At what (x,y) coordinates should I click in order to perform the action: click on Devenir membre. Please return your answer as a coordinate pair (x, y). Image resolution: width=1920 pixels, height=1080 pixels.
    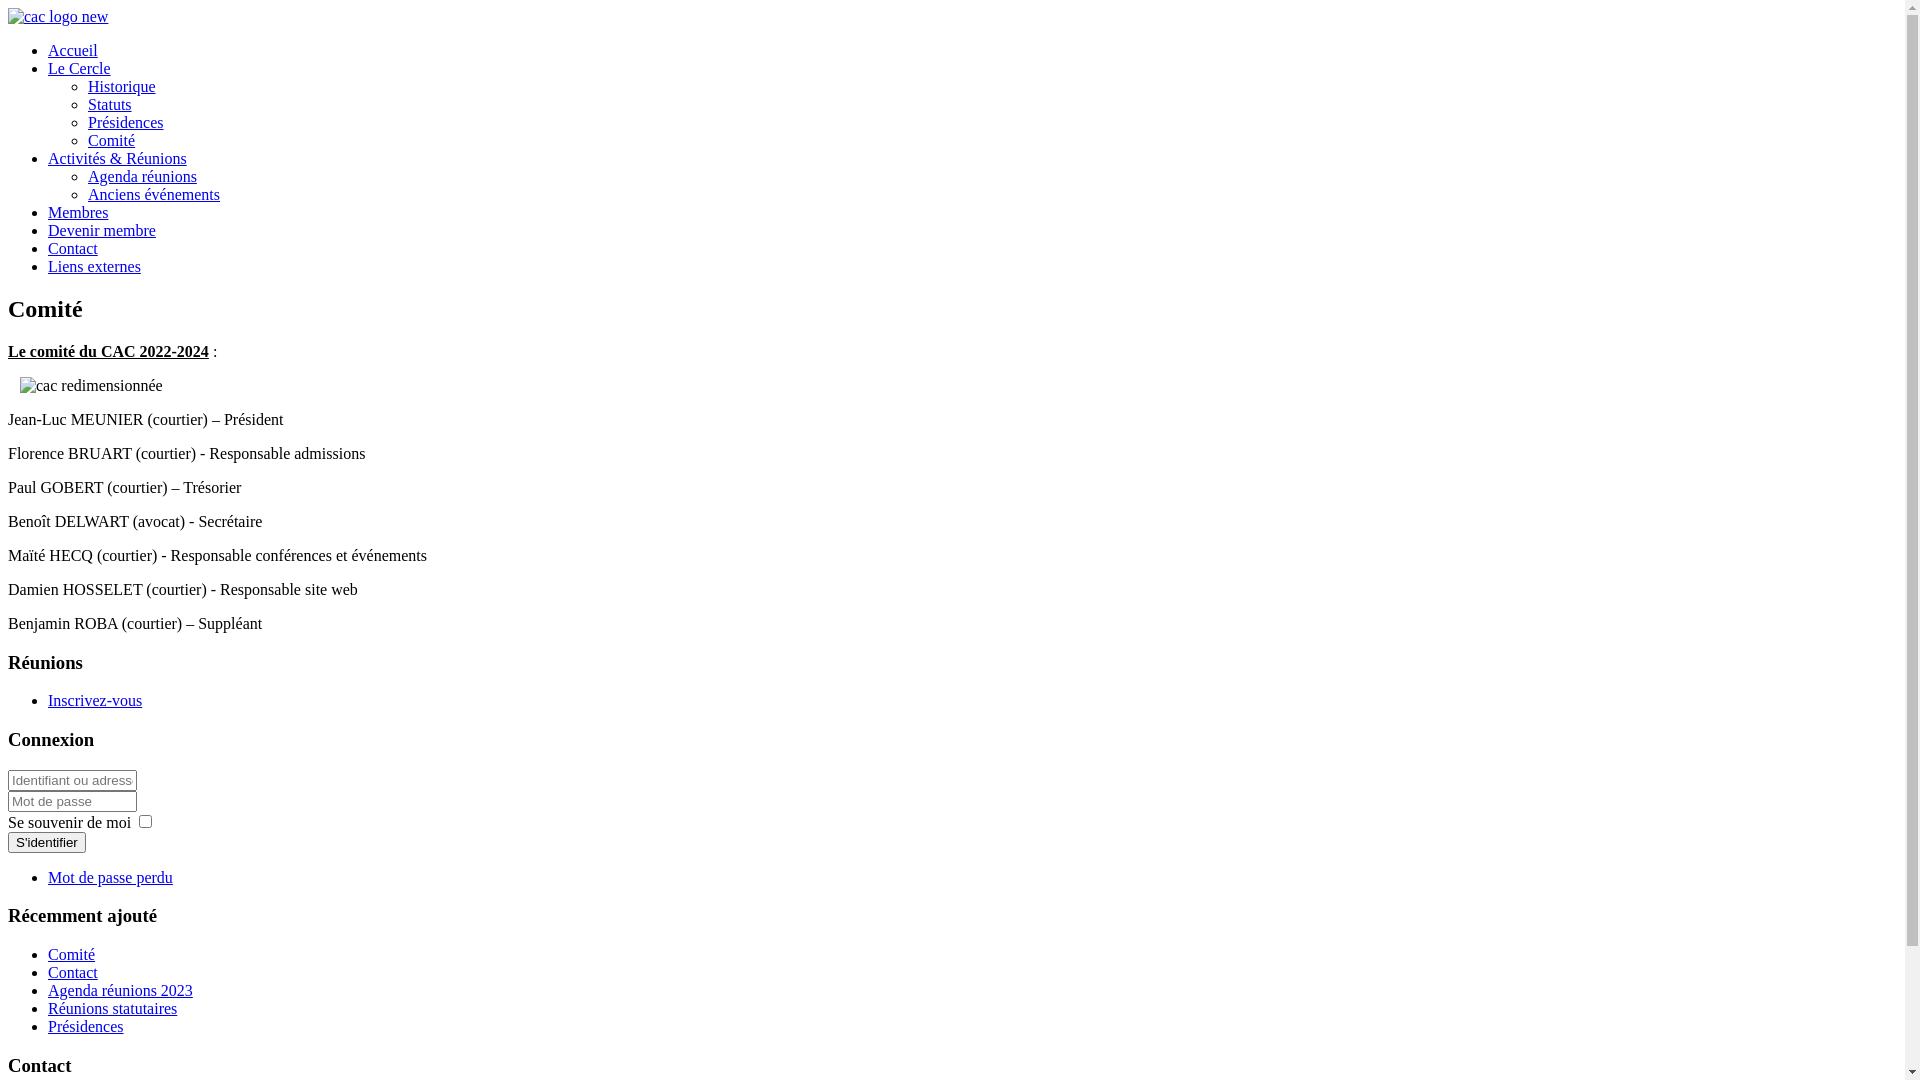
    Looking at the image, I should click on (102, 230).